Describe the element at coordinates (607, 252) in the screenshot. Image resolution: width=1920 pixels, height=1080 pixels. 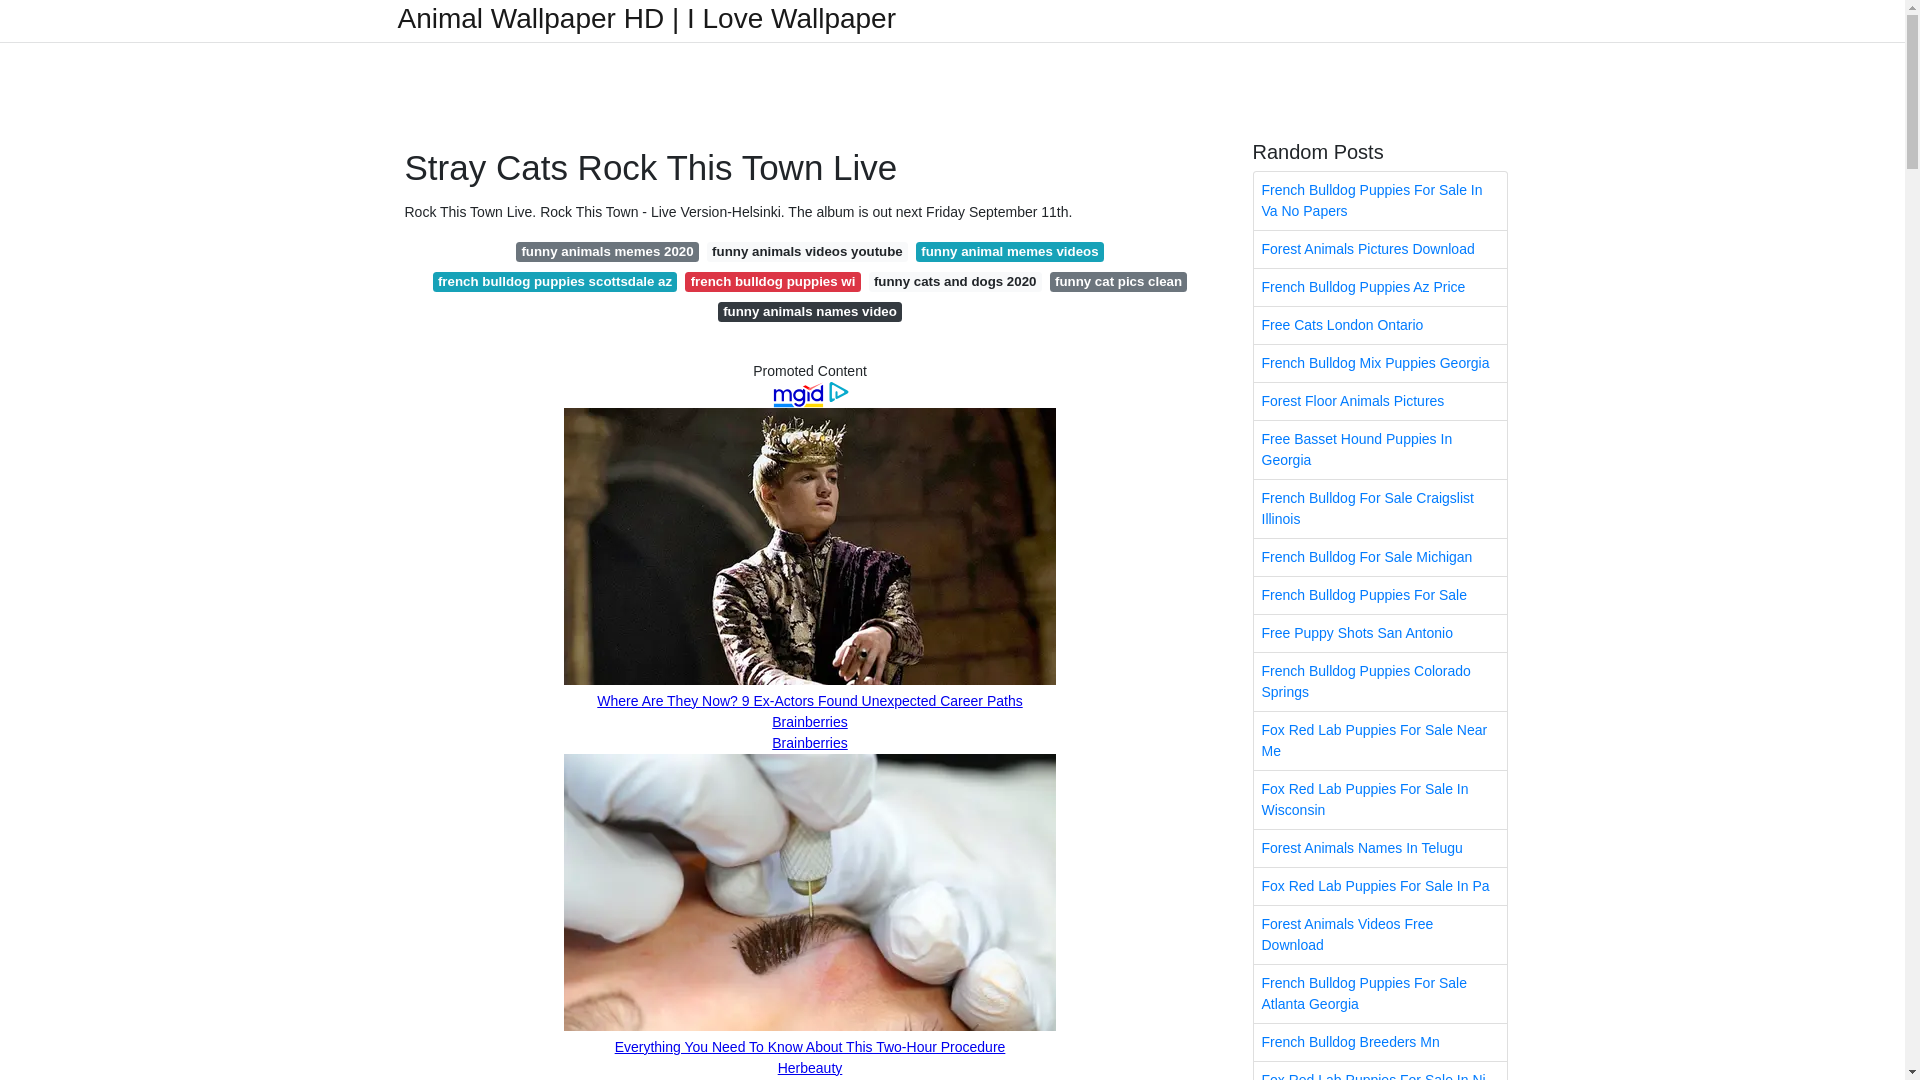
I see `funny animals memes 2020` at that location.